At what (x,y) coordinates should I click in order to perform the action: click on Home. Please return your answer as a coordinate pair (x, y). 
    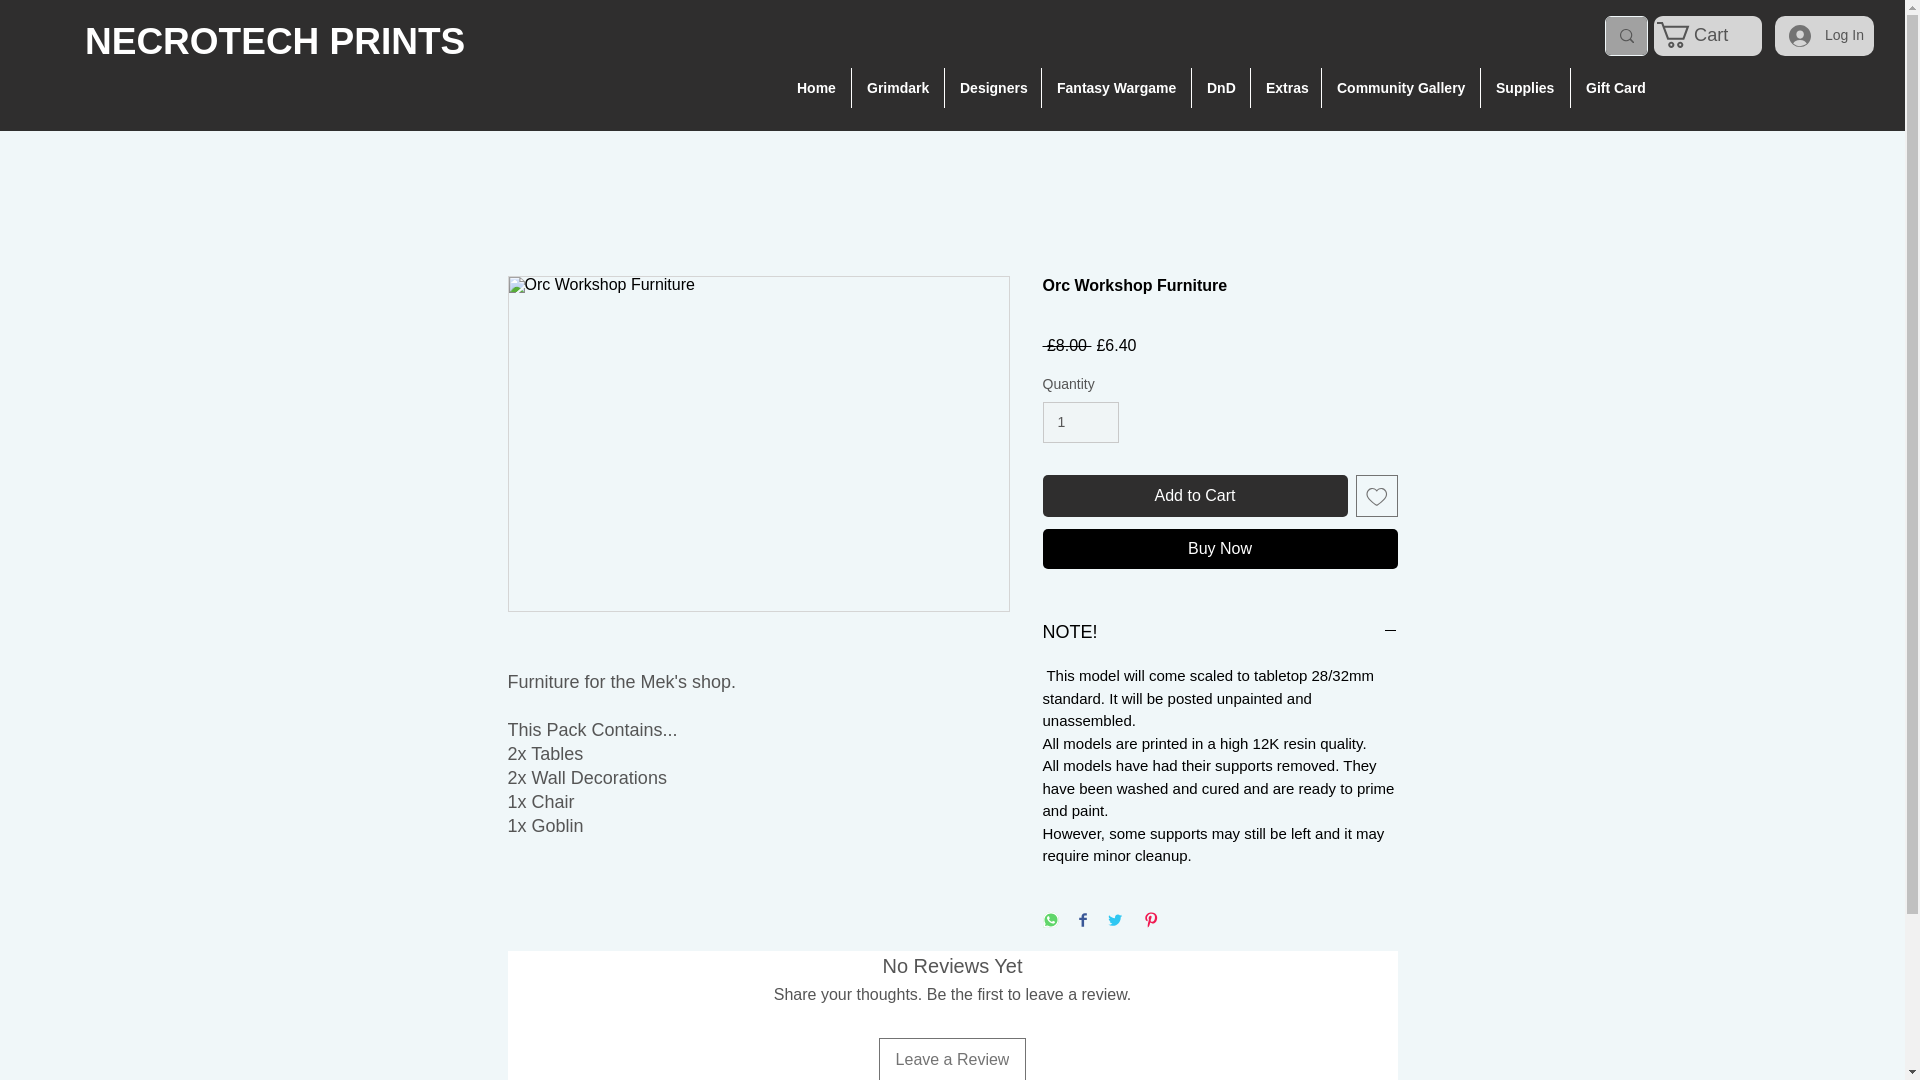
    Looking at the image, I should click on (816, 88).